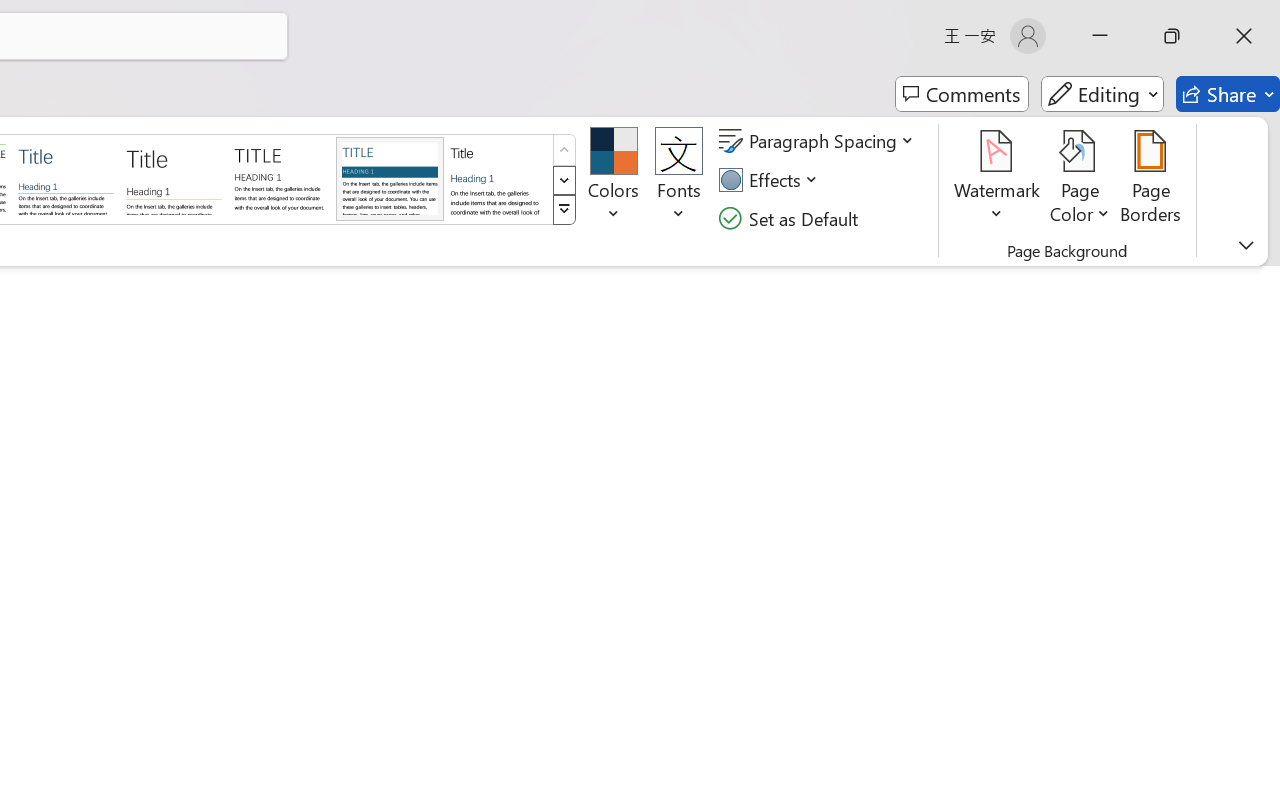 This screenshot has width=1280, height=800. Describe the element at coordinates (998, 180) in the screenshot. I see `Watermark` at that location.